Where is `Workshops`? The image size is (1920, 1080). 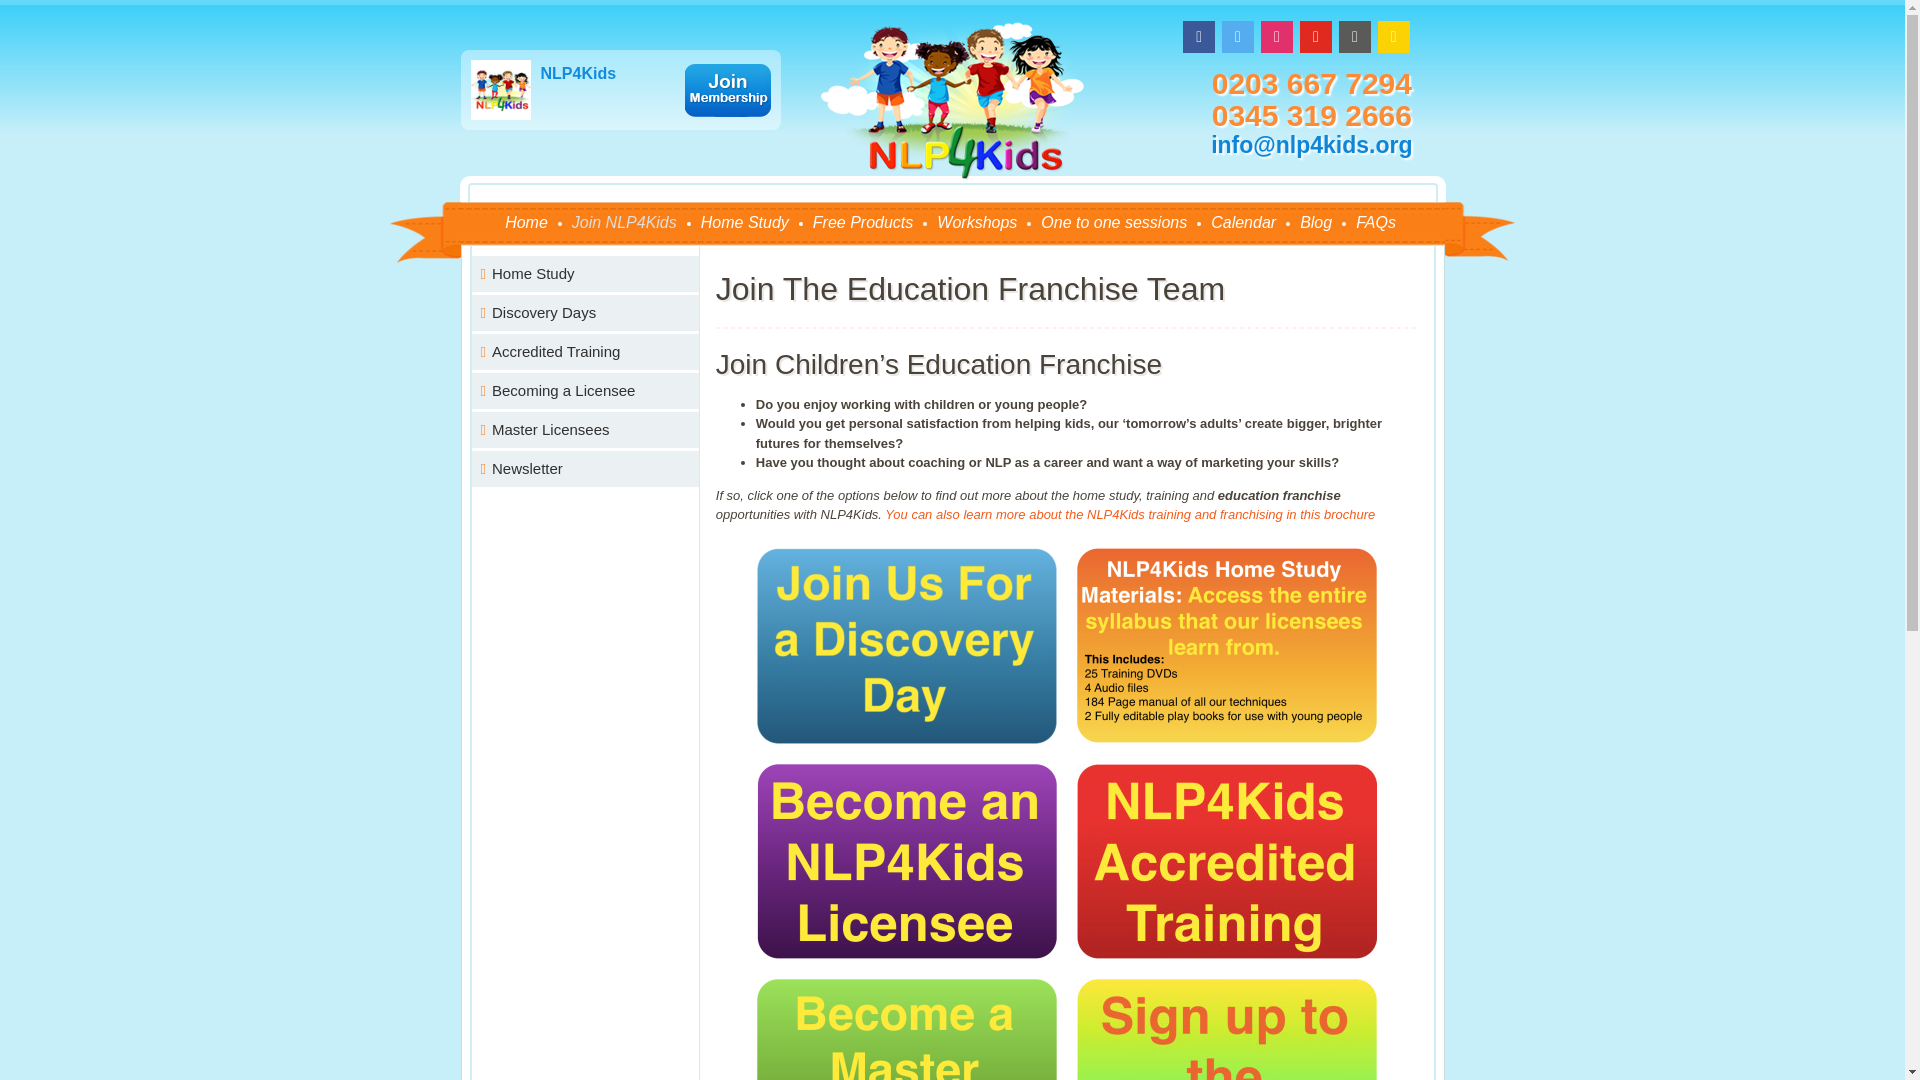
Workshops is located at coordinates (977, 222).